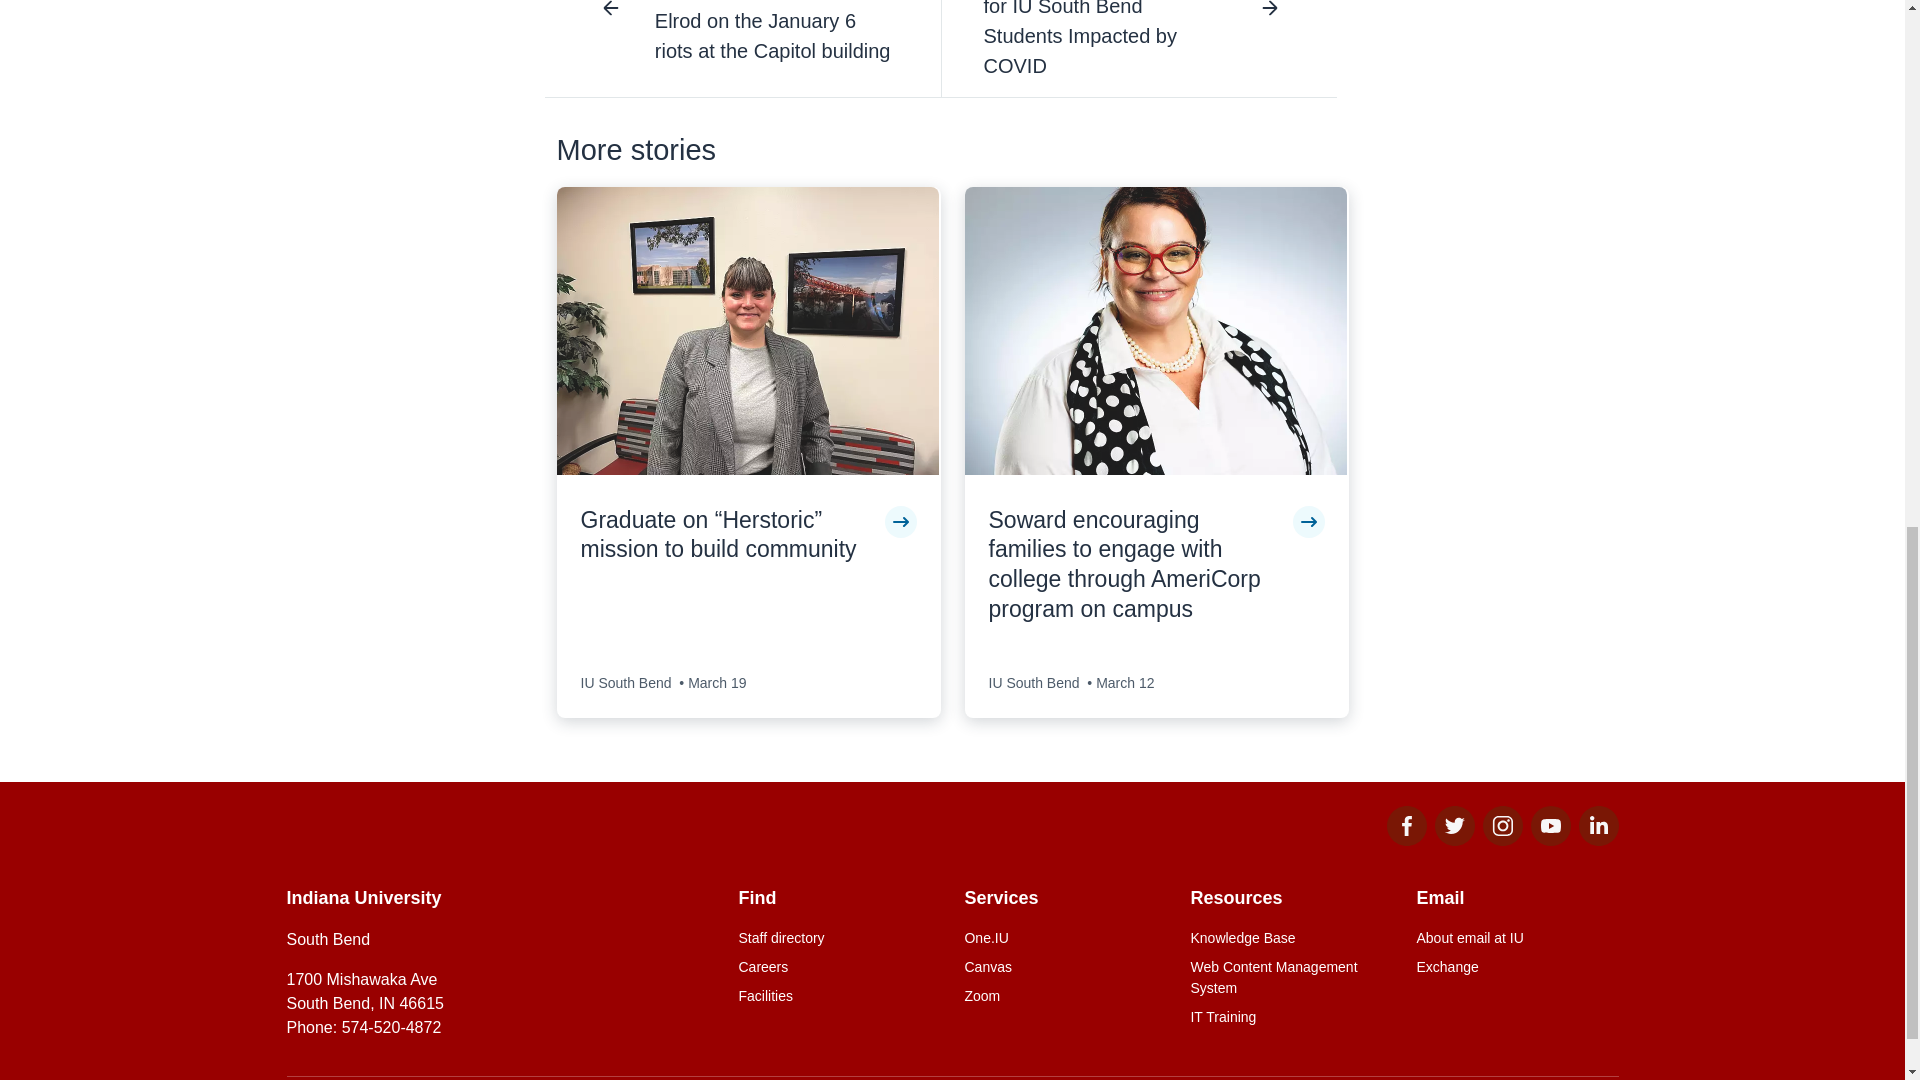 Image resolution: width=1920 pixels, height=1080 pixels. What do you see at coordinates (1064, 996) in the screenshot?
I see `Zoom` at bounding box center [1064, 996].